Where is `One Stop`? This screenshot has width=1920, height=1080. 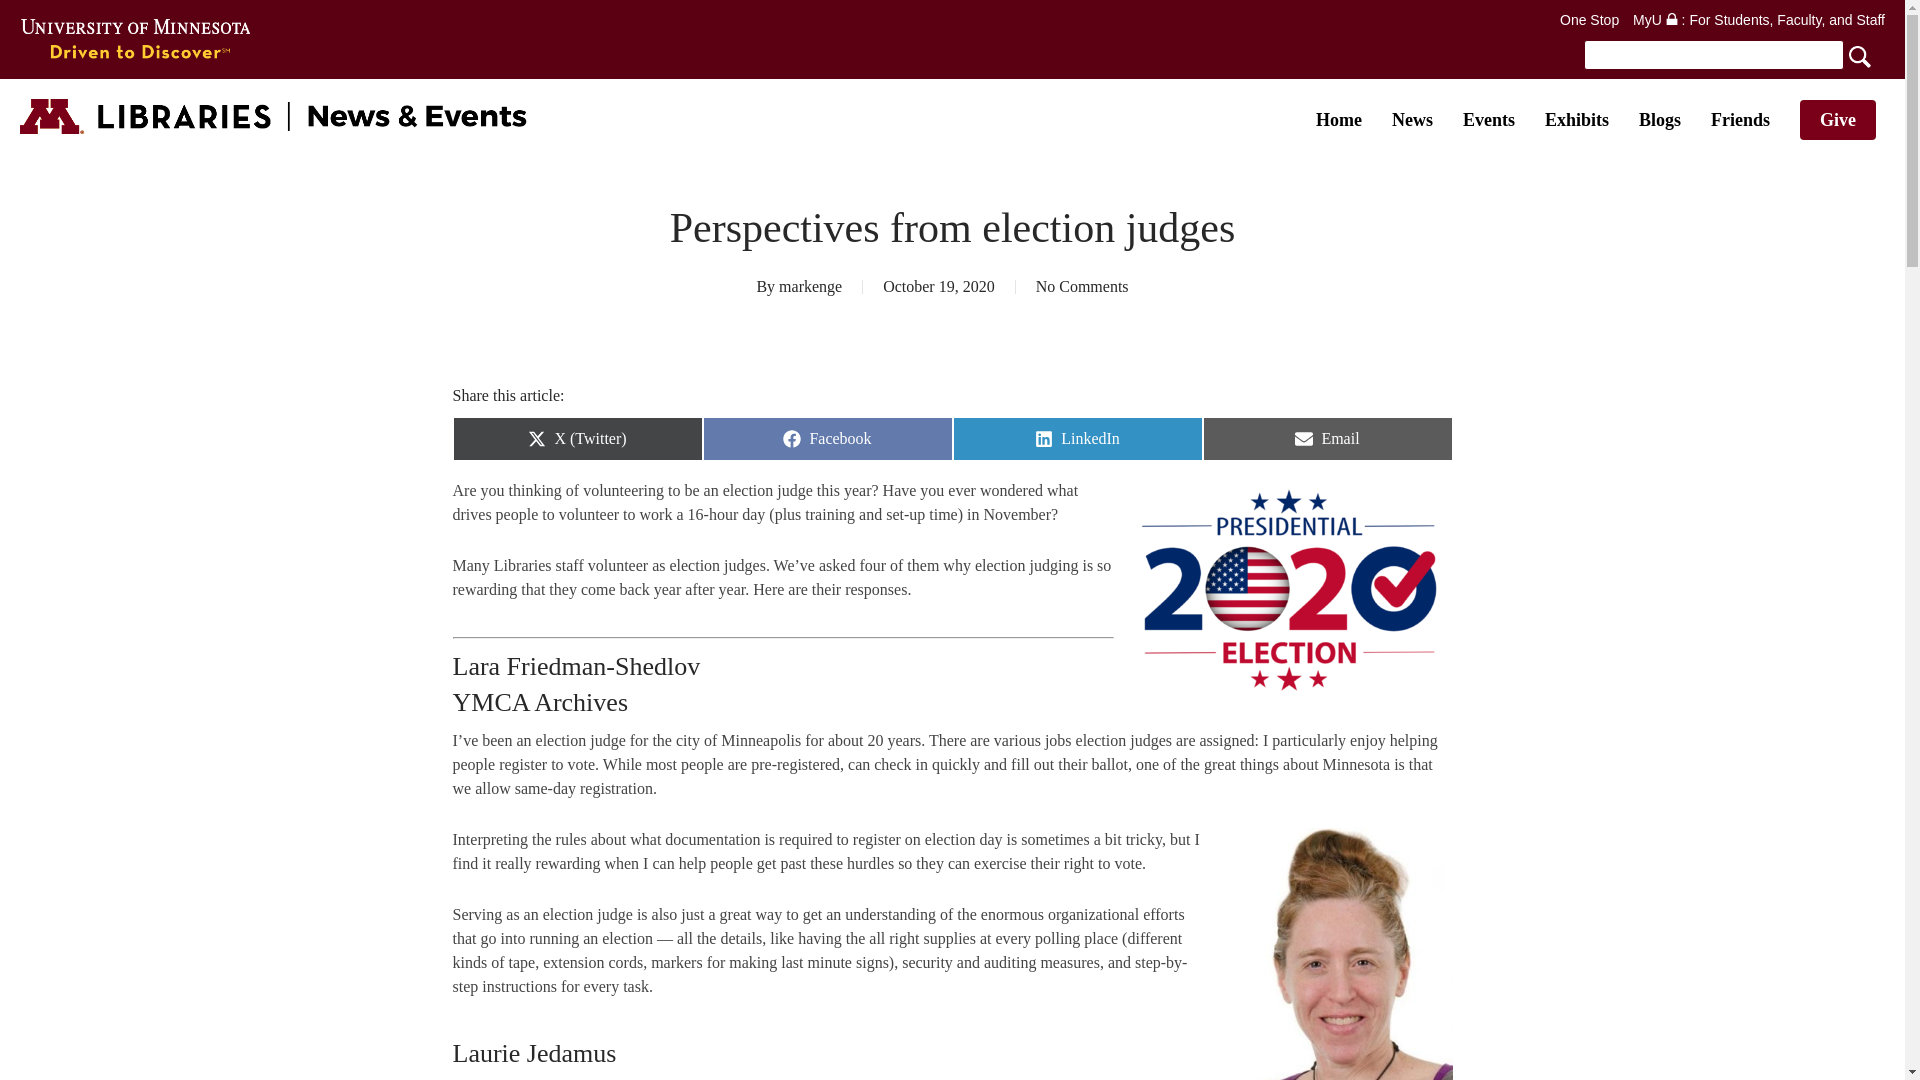
One Stop is located at coordinates (1588, 20).